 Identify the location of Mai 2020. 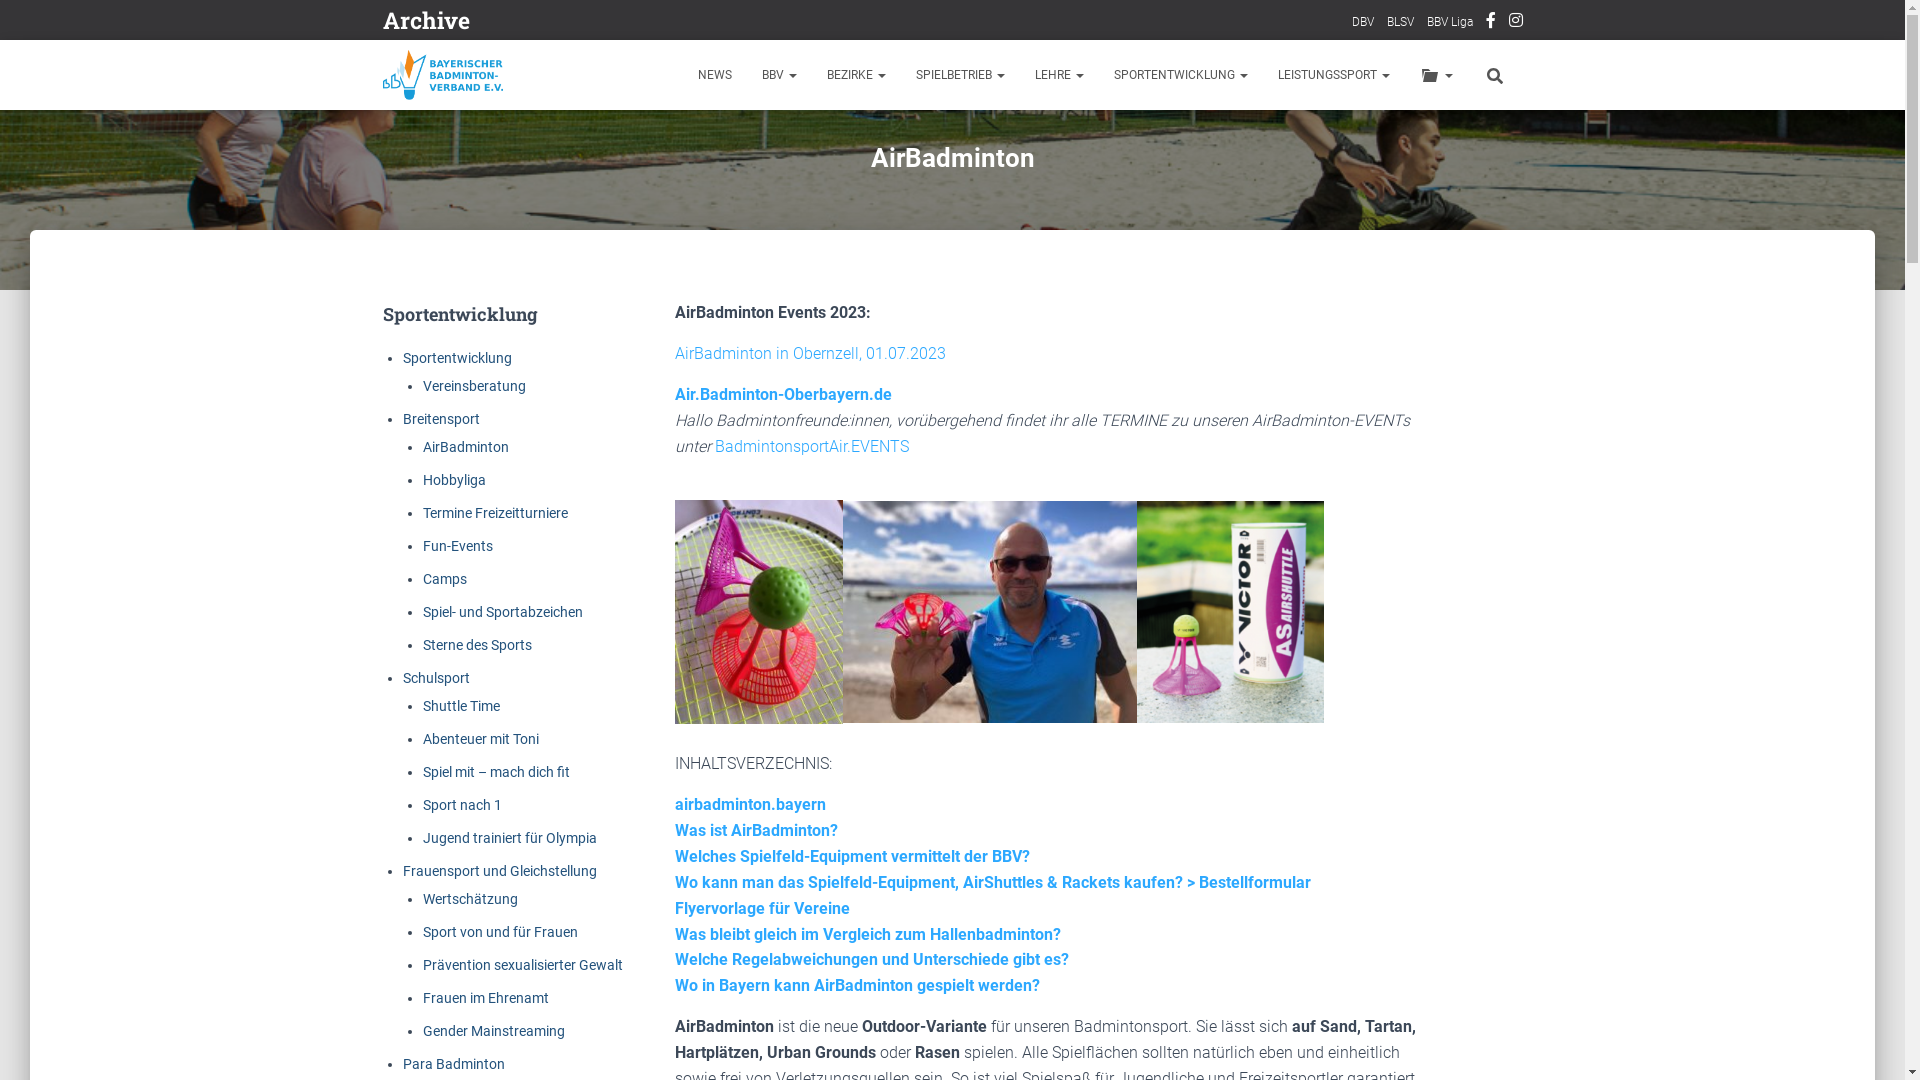
(433, 345).